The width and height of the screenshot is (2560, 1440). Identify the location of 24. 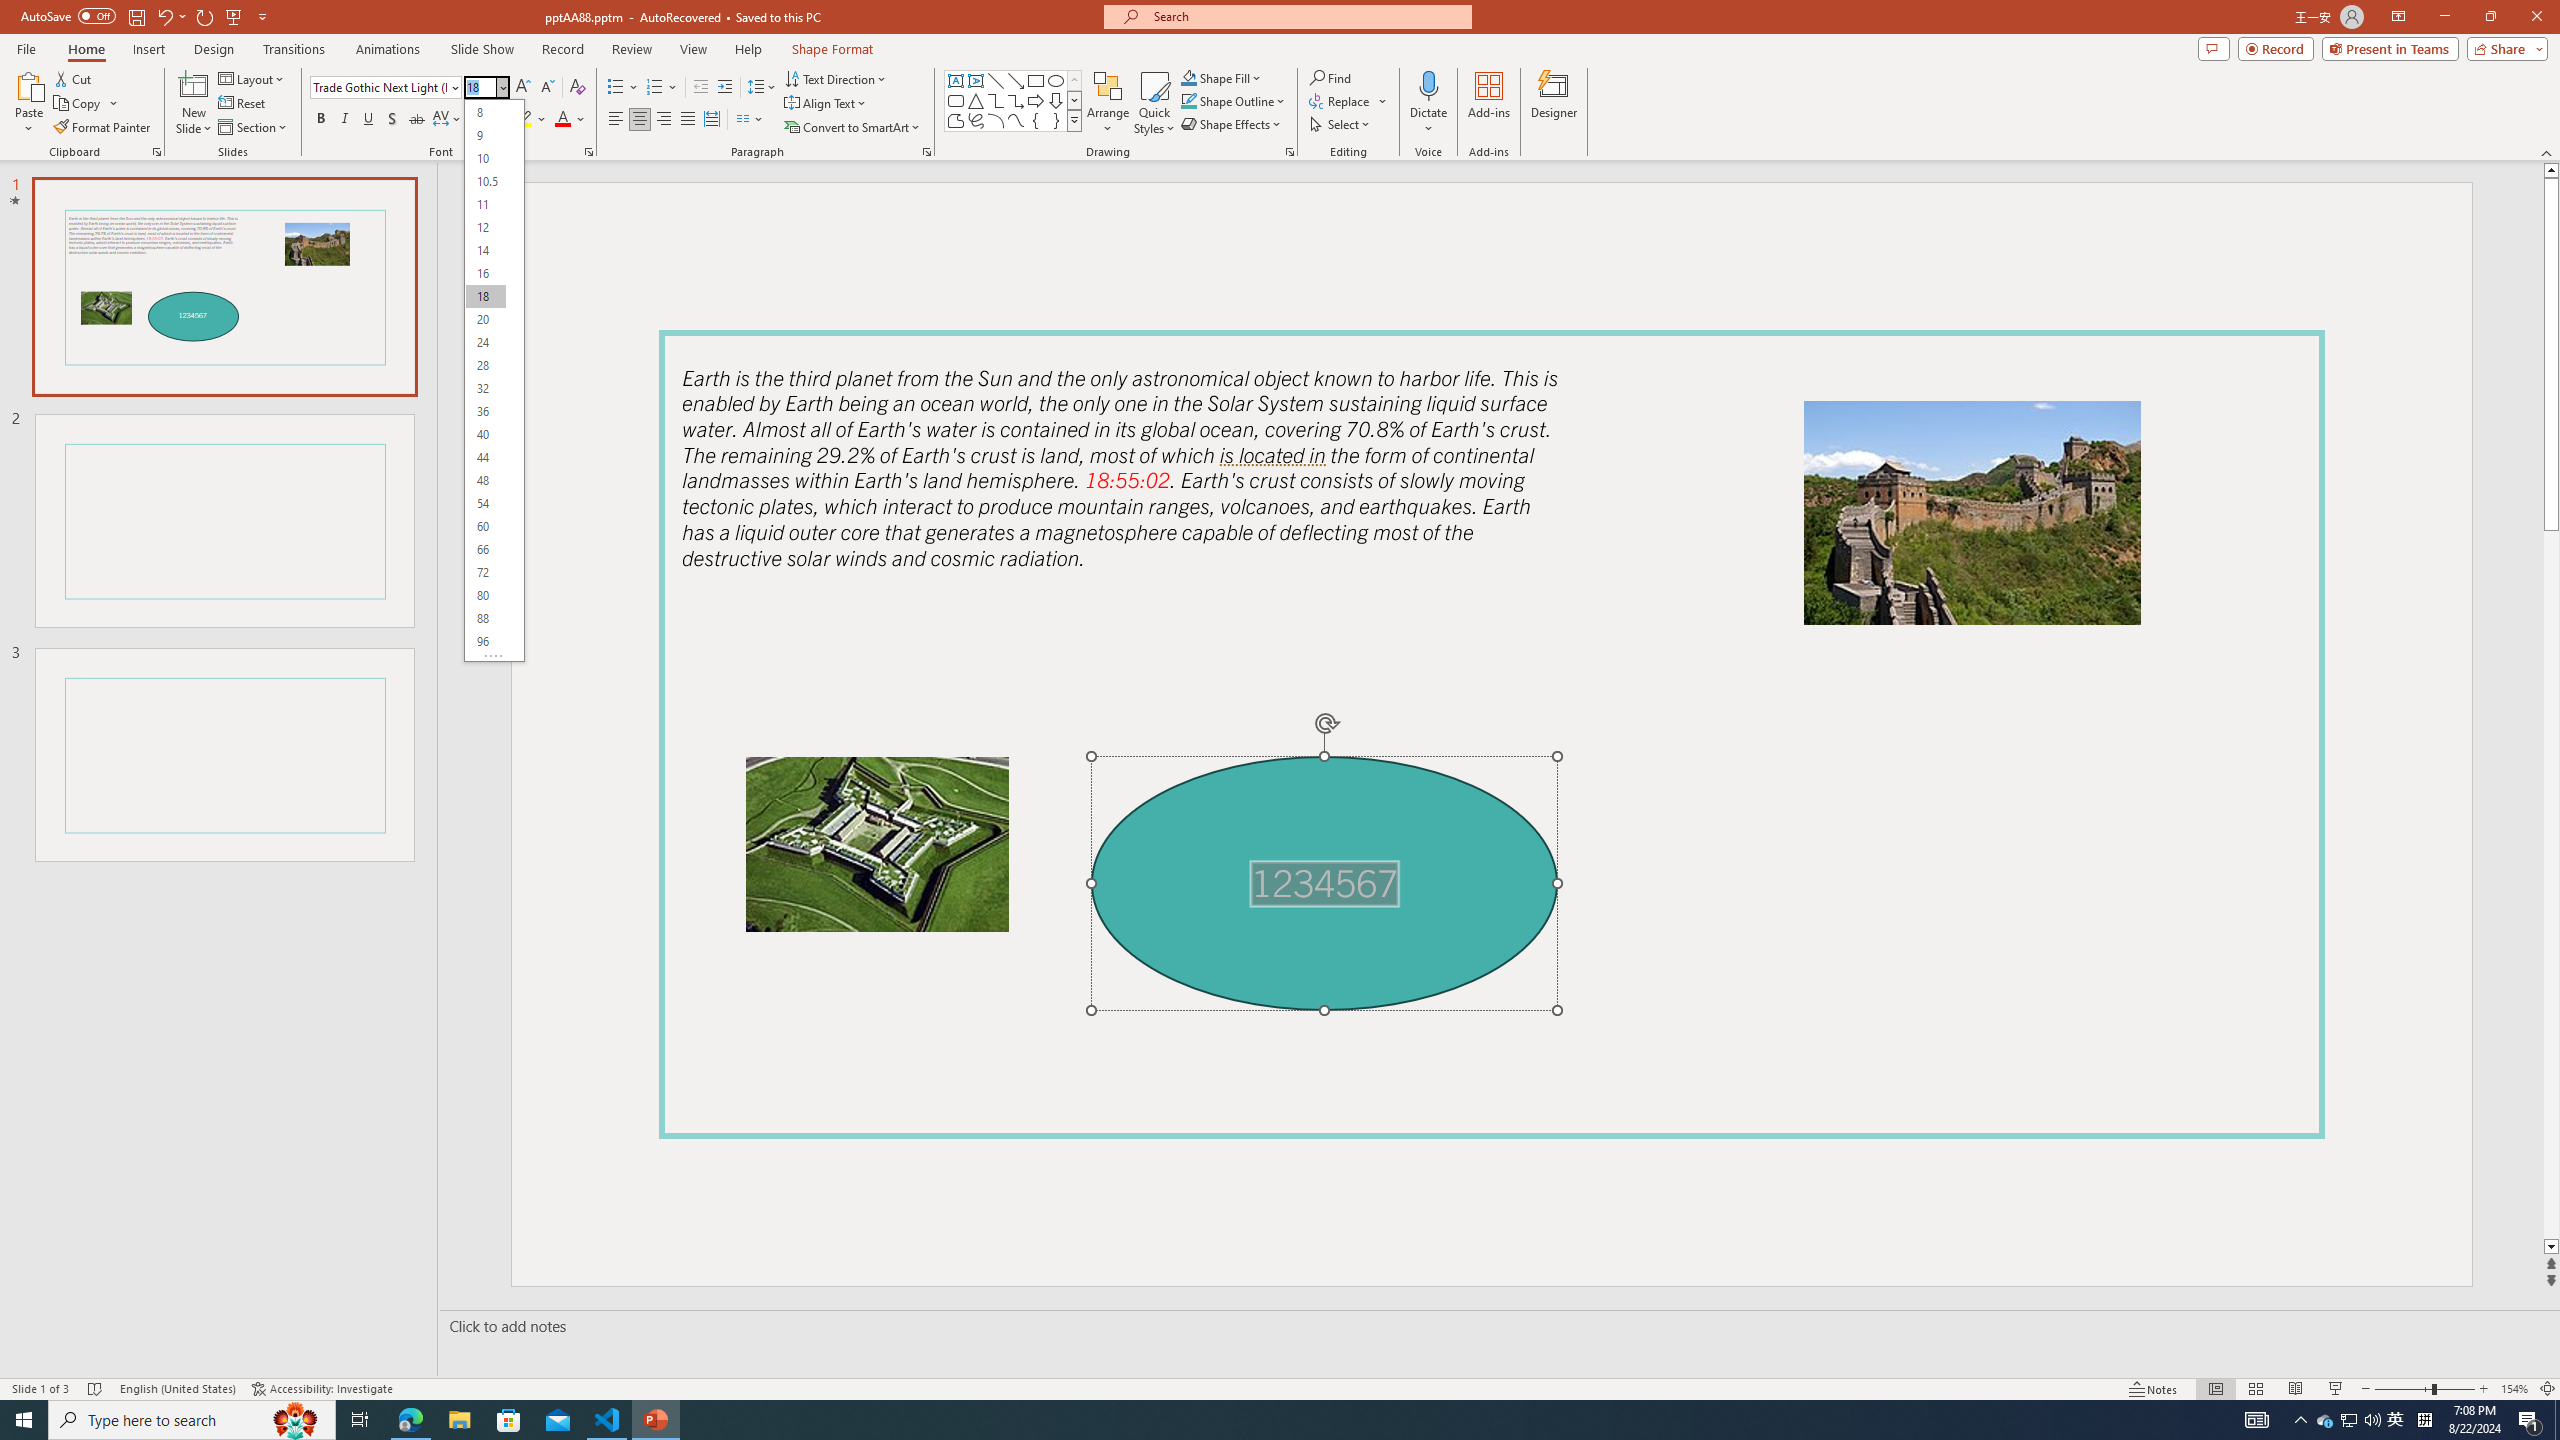
(486, 342).